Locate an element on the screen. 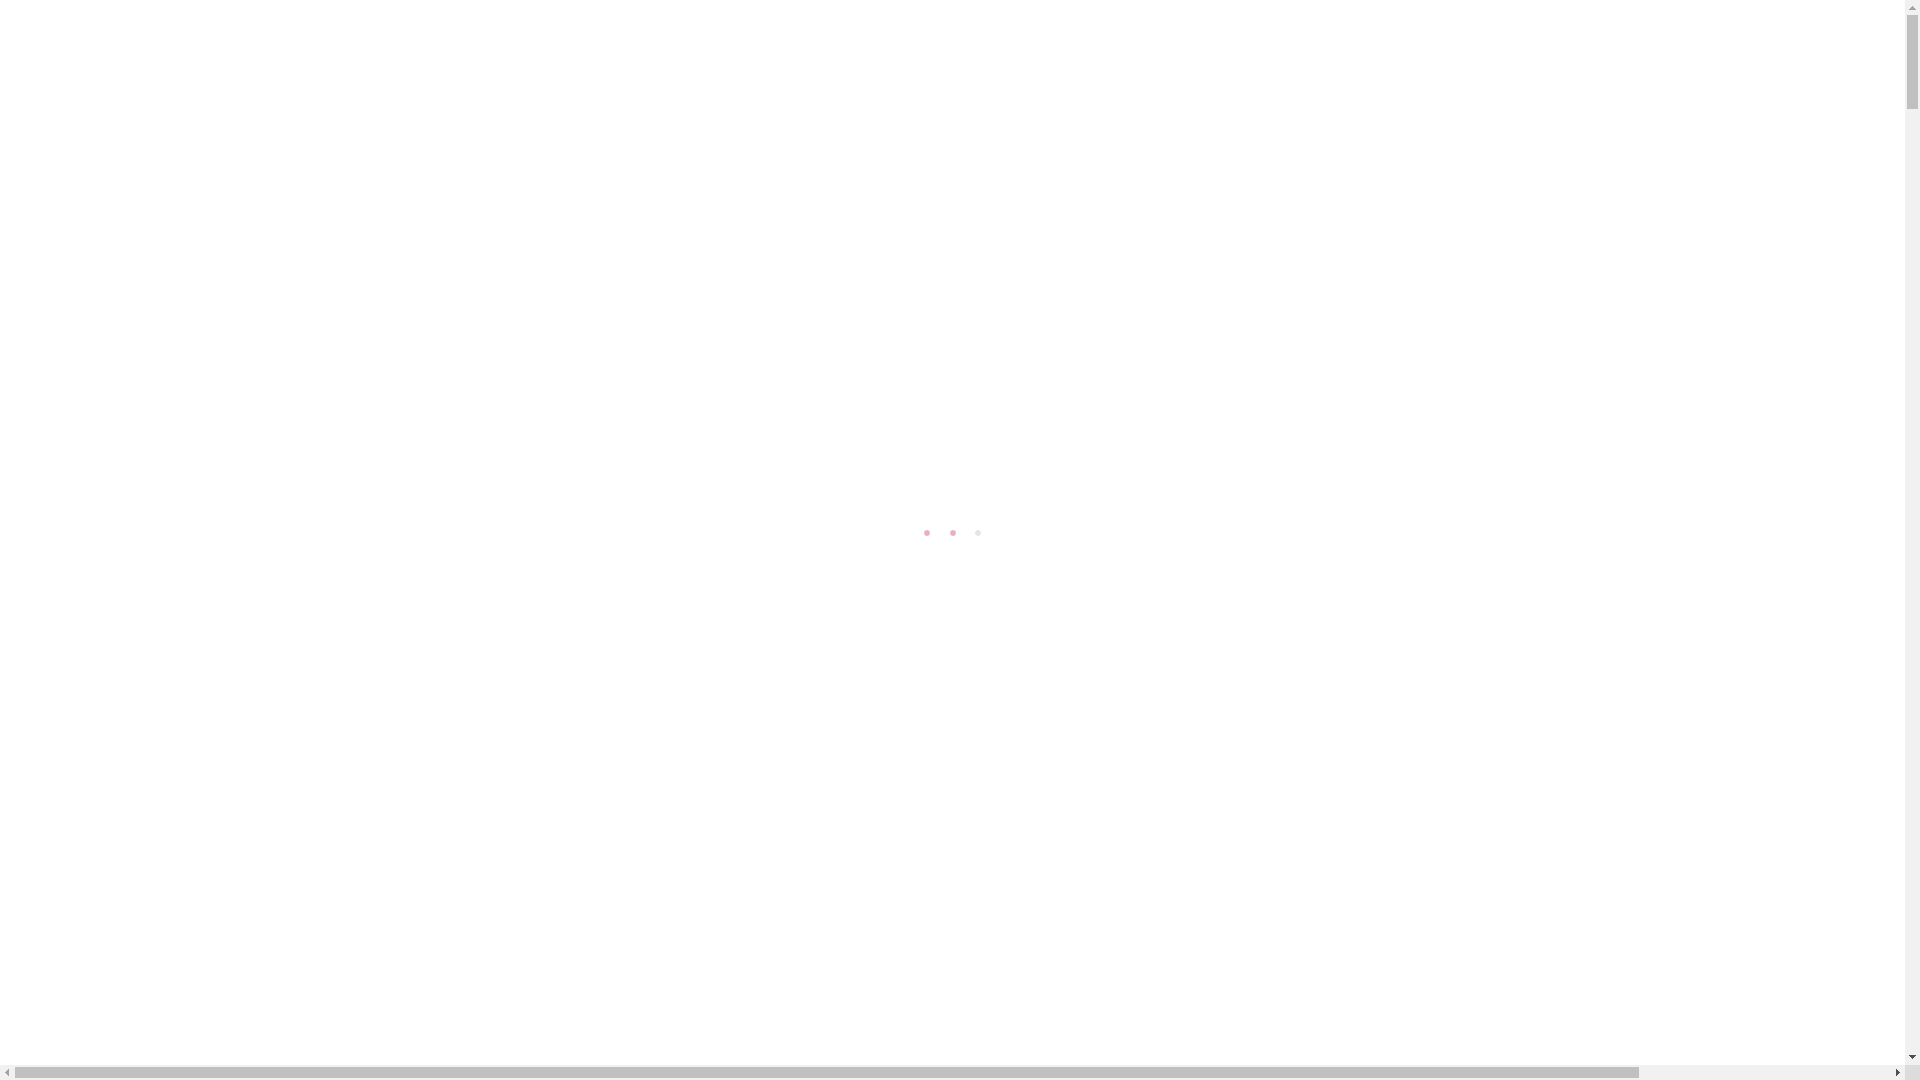 The image size is (1920, 1080). Baletna predstava (koncert) is located at coordinates (169, 409).